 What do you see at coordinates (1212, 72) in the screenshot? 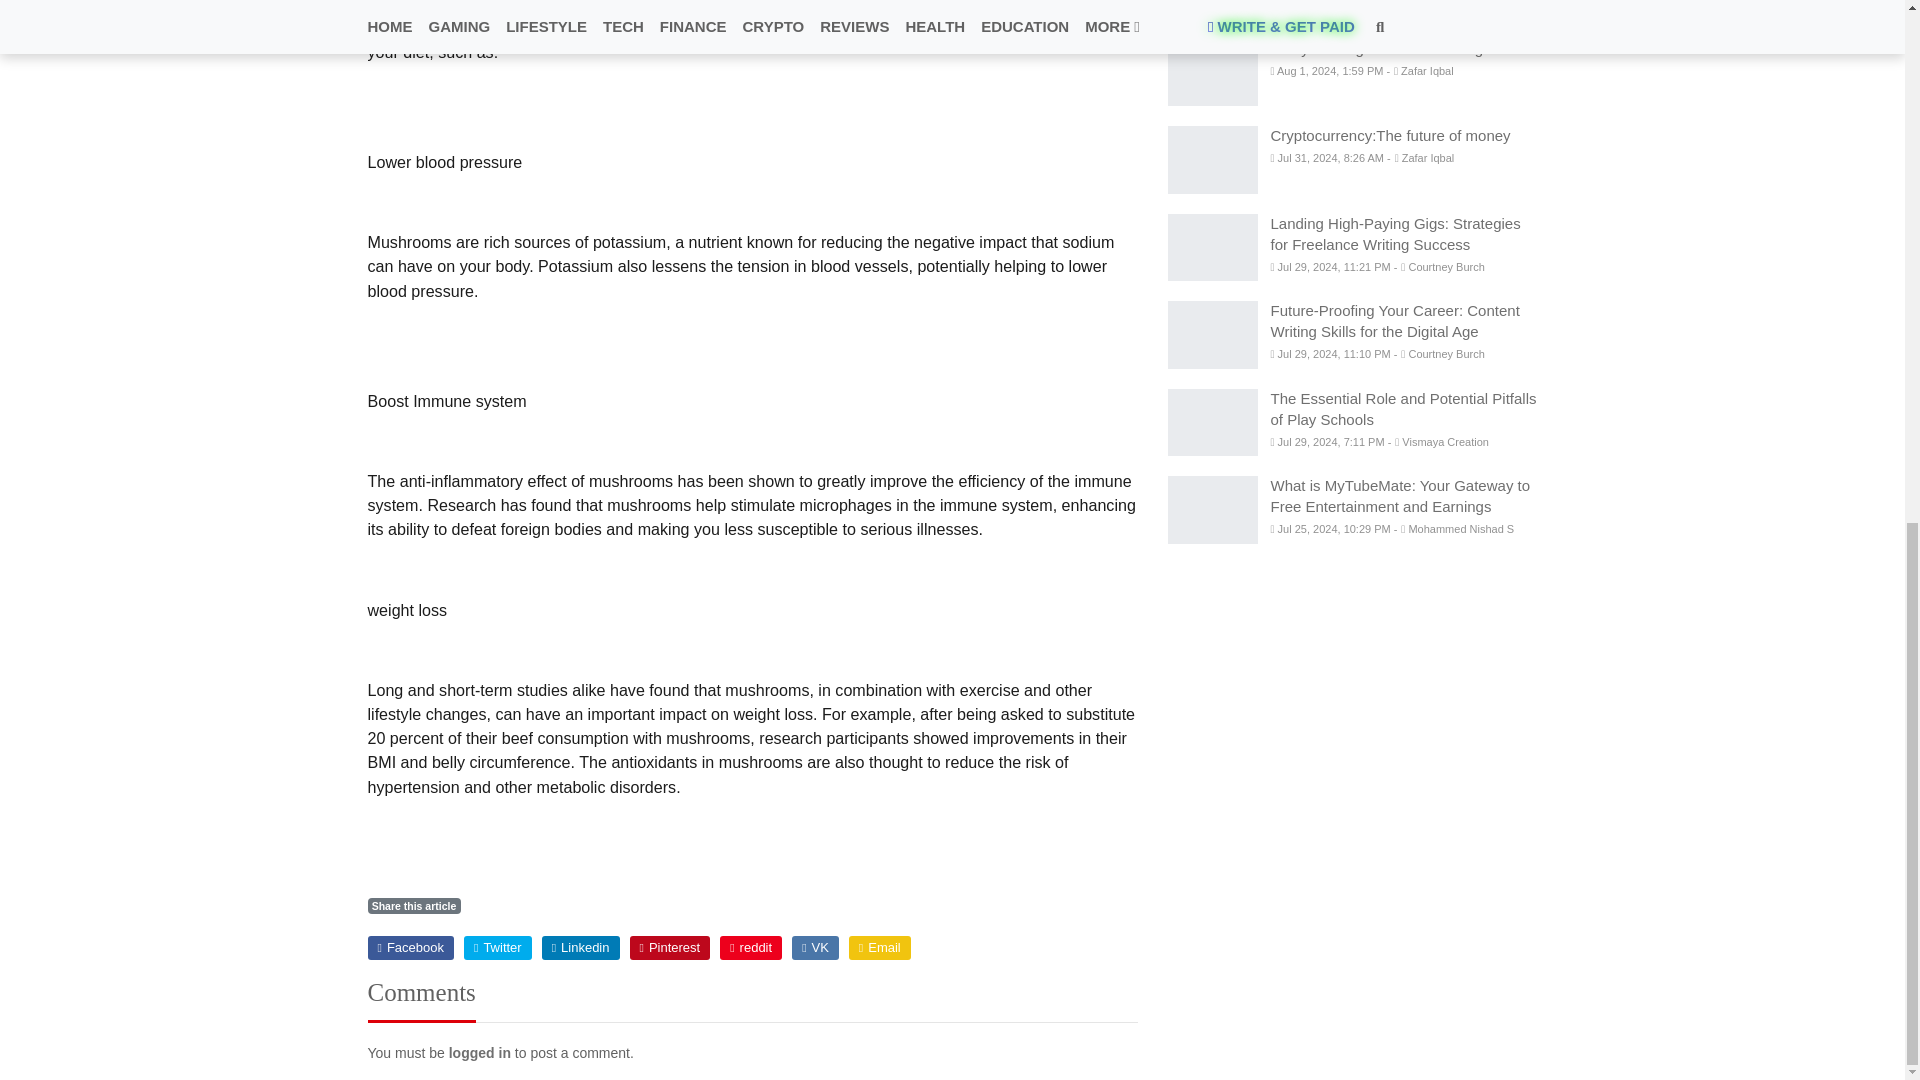
I see `Every one urges Delicious Delights` at bounding box center [1212, 72].